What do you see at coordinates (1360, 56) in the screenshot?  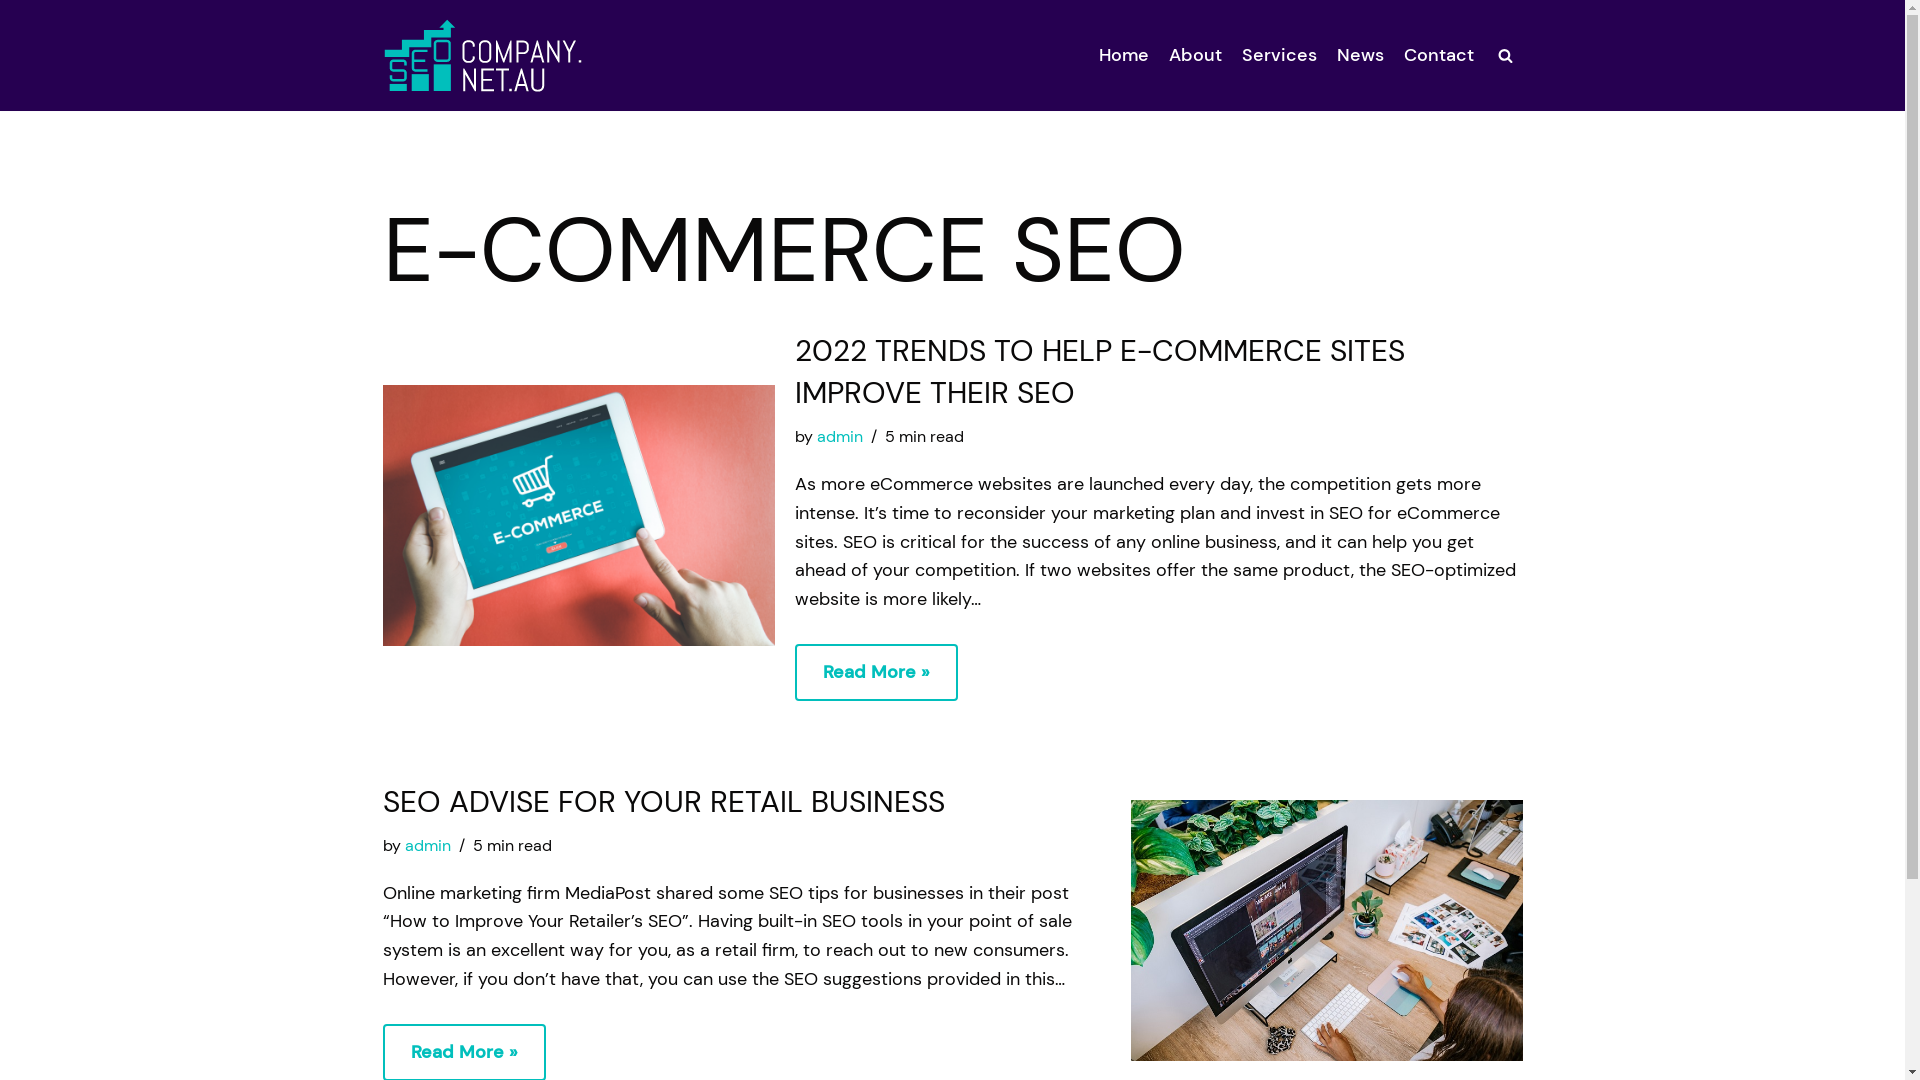 I see `News` at bounding box center [1360, 56].